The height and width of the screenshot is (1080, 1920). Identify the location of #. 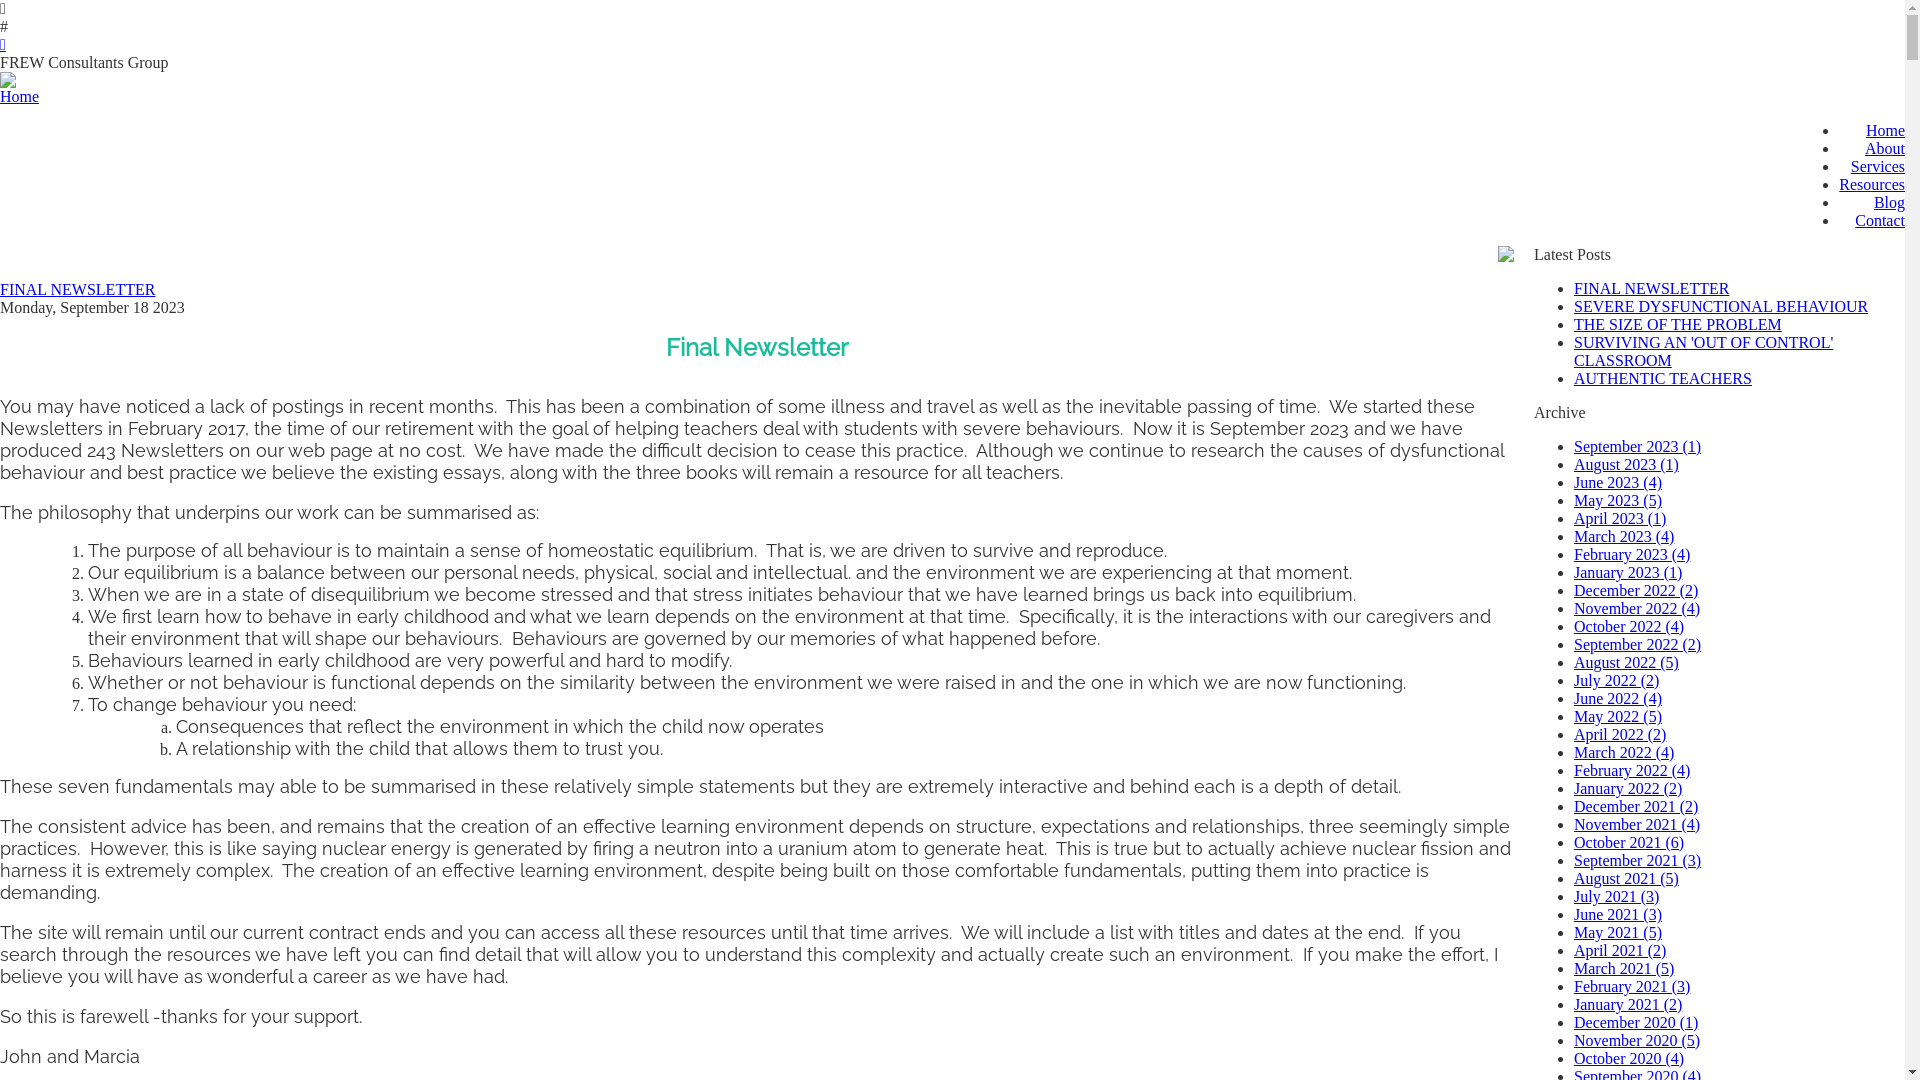
(952, 27).